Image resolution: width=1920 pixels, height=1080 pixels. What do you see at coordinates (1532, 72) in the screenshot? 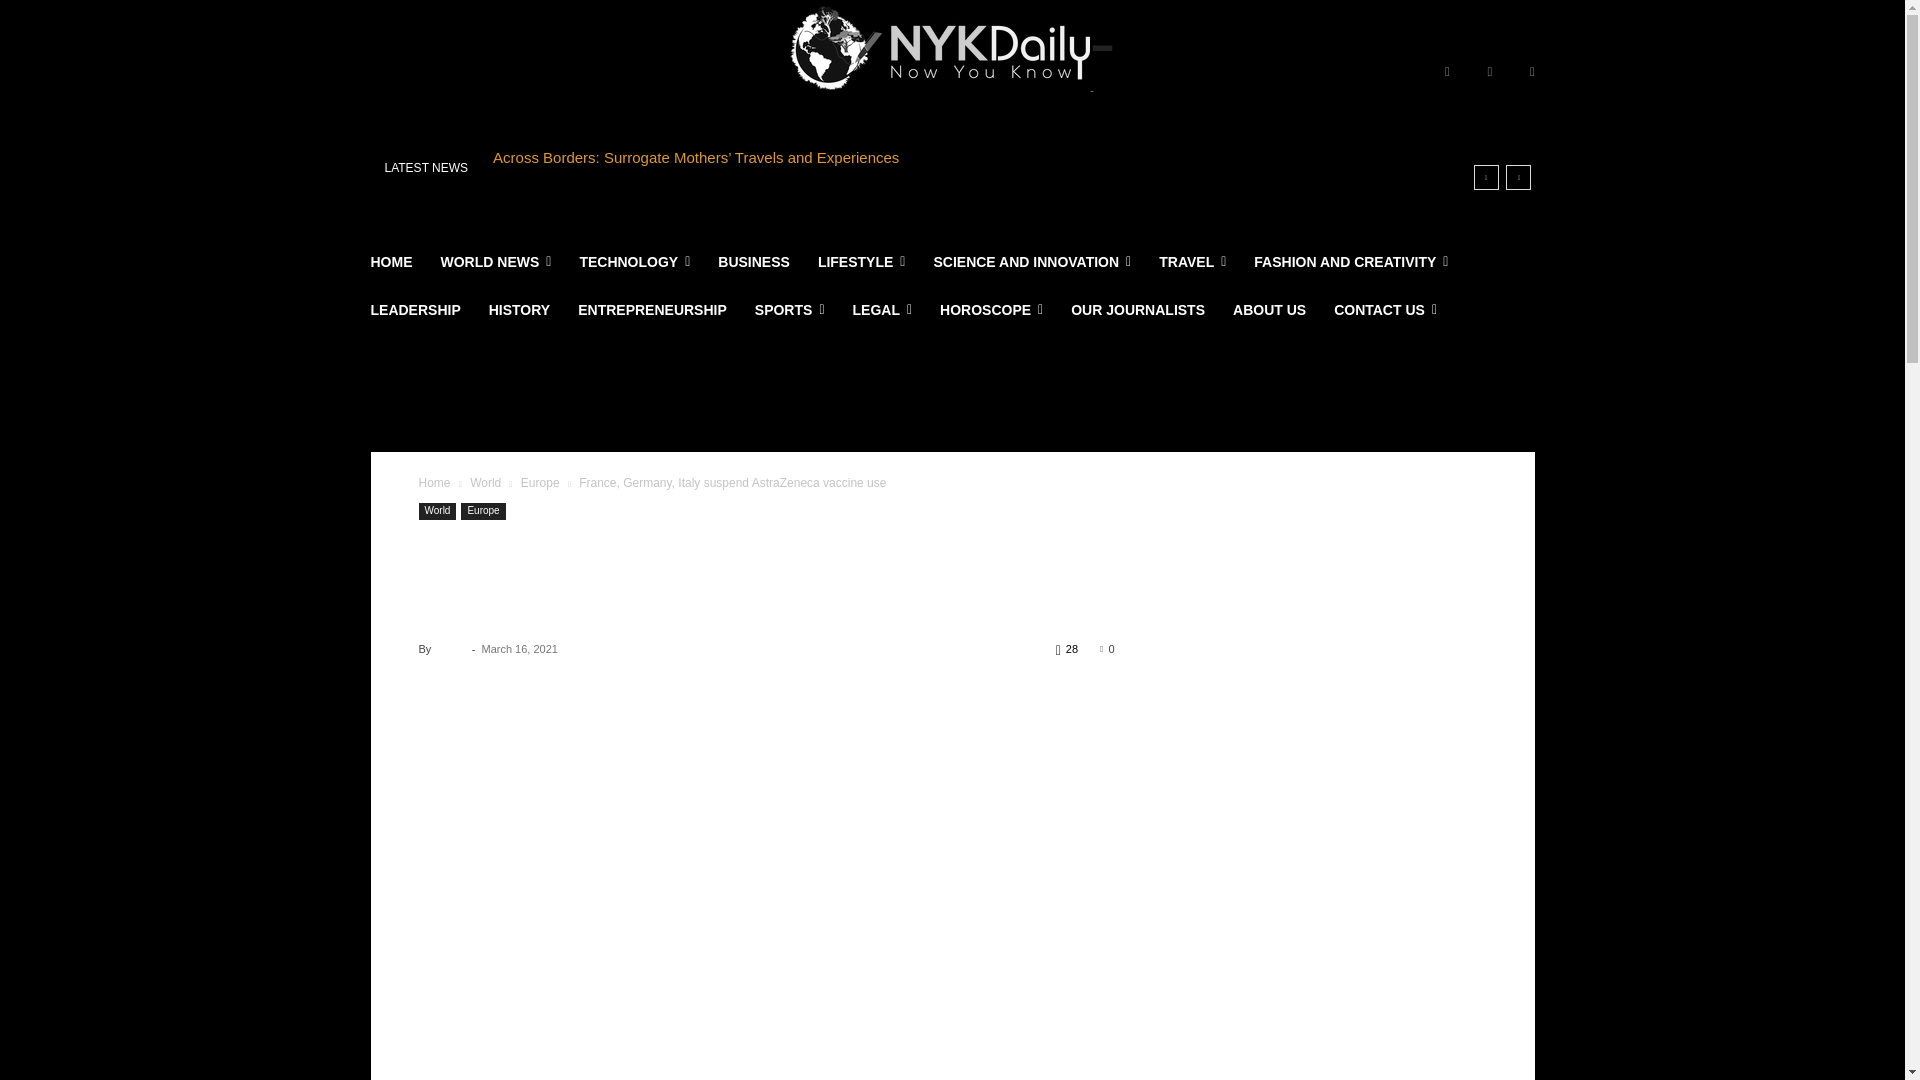
I see `Twitter` at bounding box center [1532, 72].